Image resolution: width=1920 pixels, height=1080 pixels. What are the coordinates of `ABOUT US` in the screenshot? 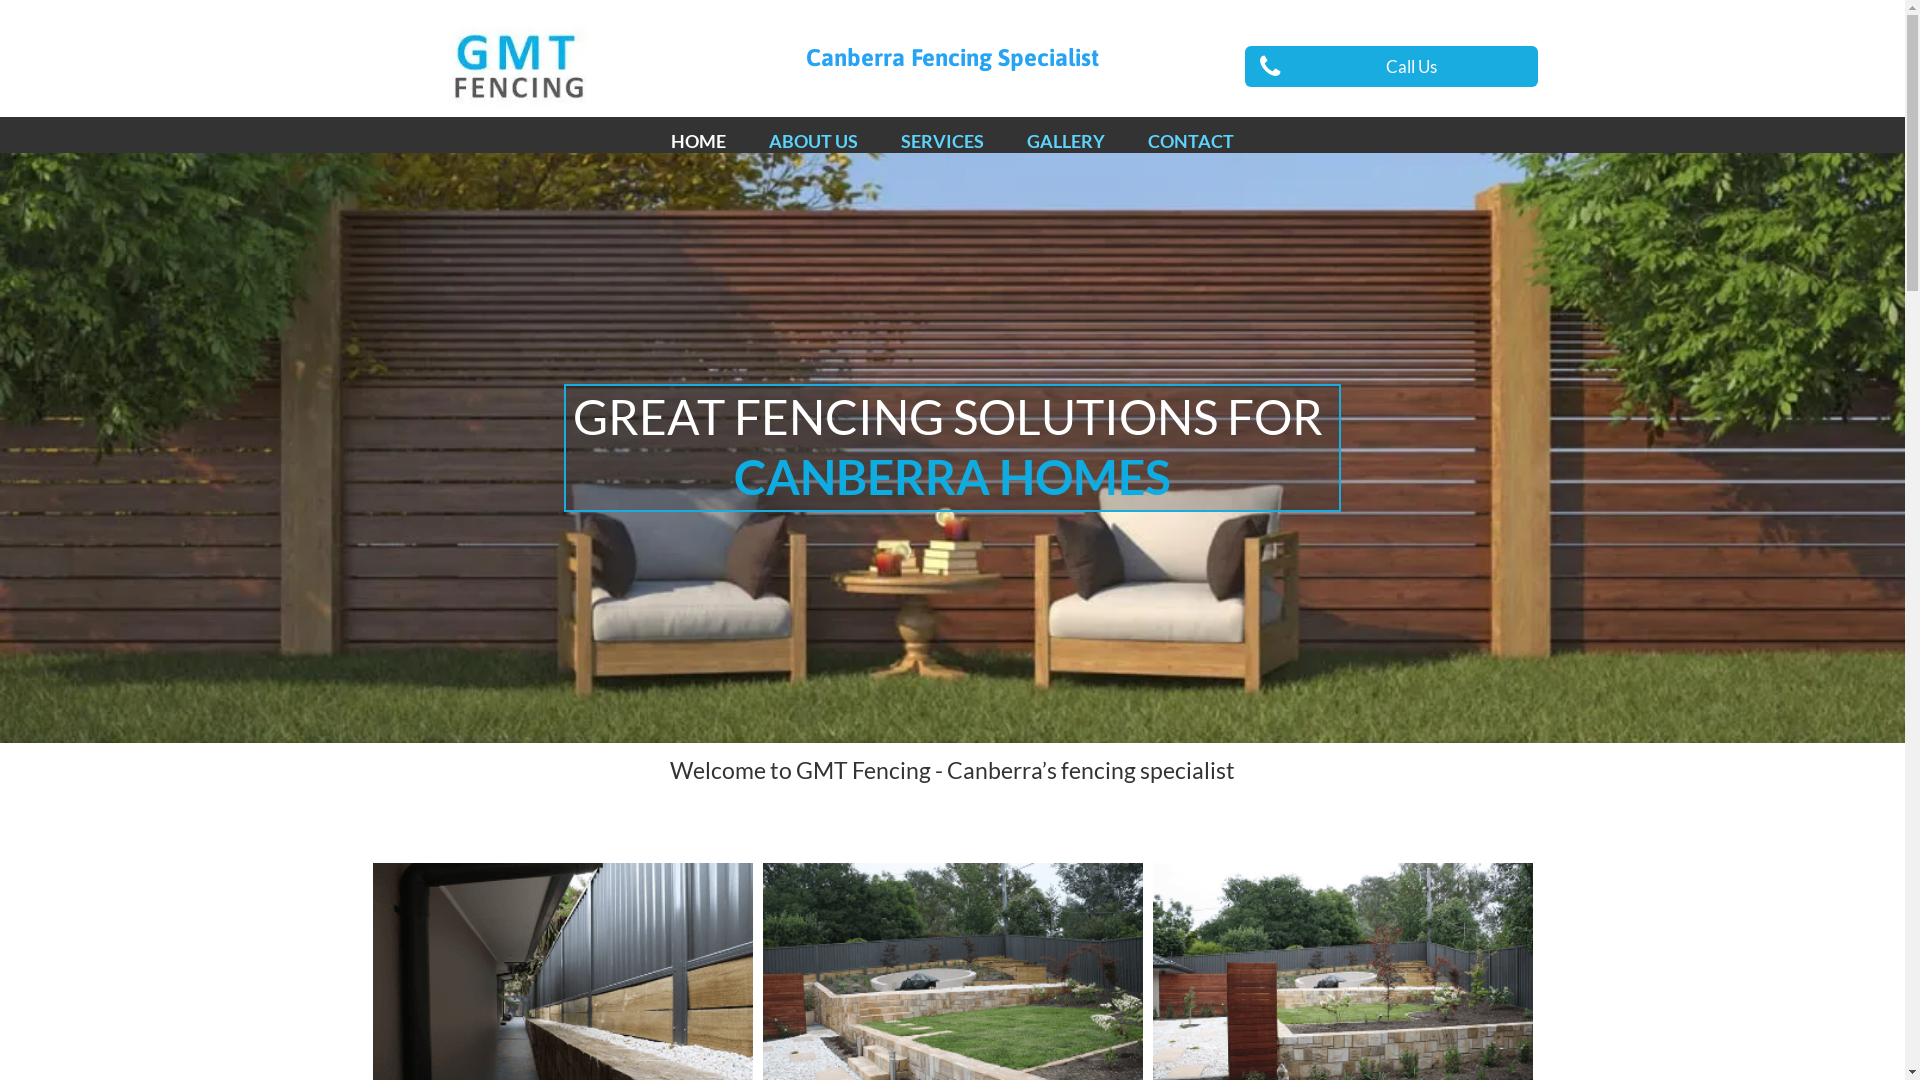 It's located at (814, 142).